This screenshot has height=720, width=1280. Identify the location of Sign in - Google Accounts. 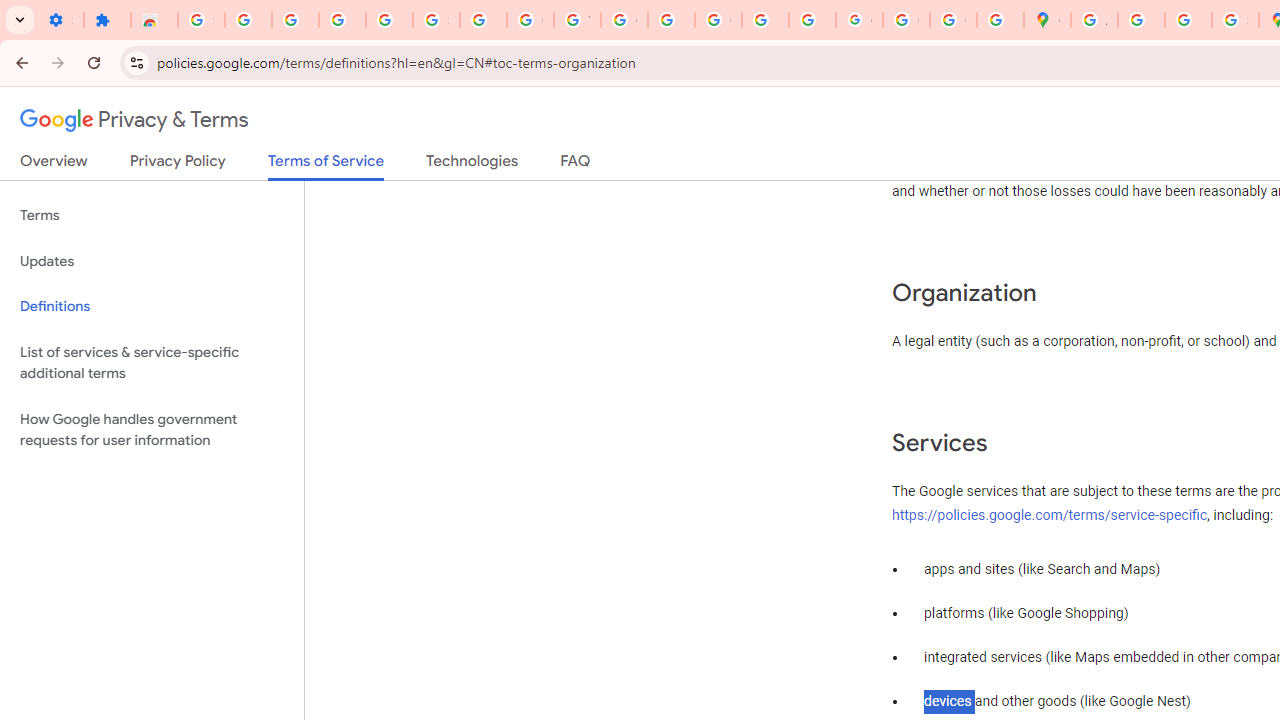
(436, 20).